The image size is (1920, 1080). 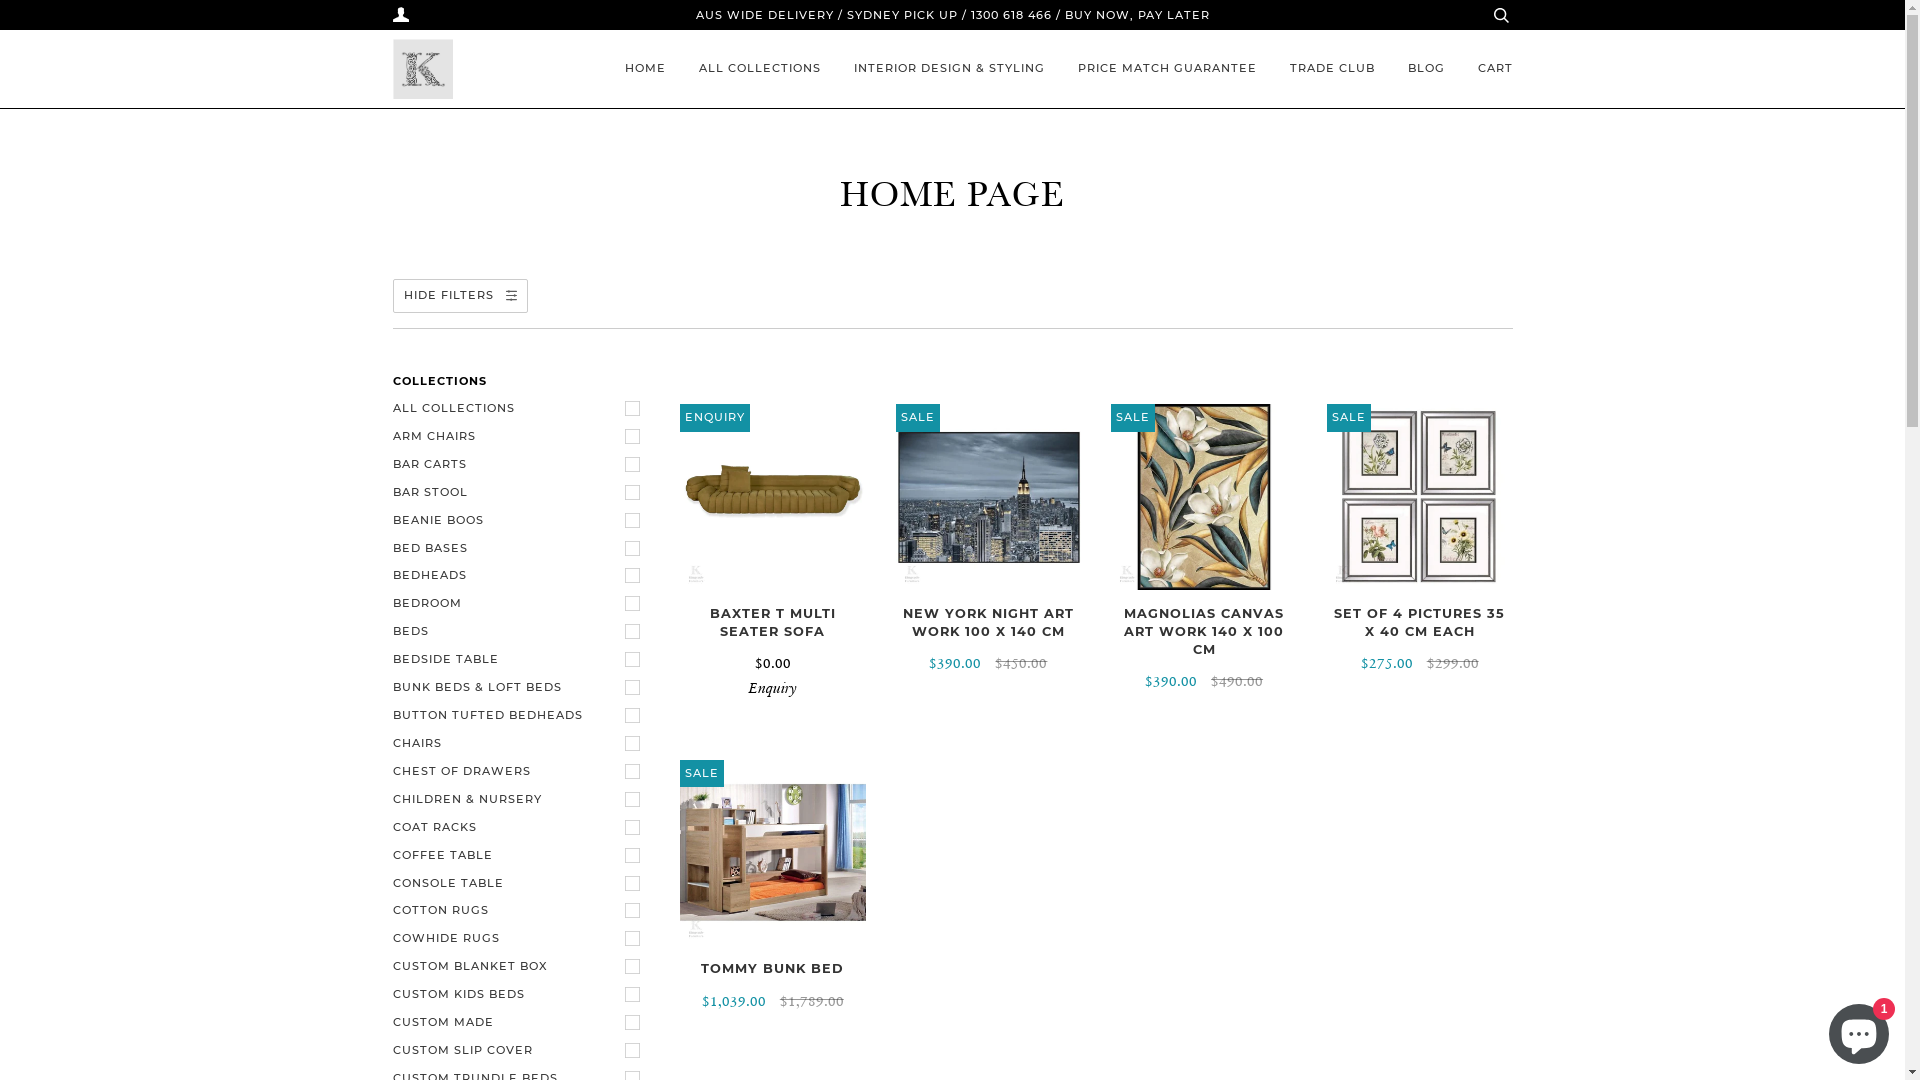 What do you see at coordinates (521, 437) in the screenshot?
I see `ARM CHAIRS` at bounding box center [521, 437].